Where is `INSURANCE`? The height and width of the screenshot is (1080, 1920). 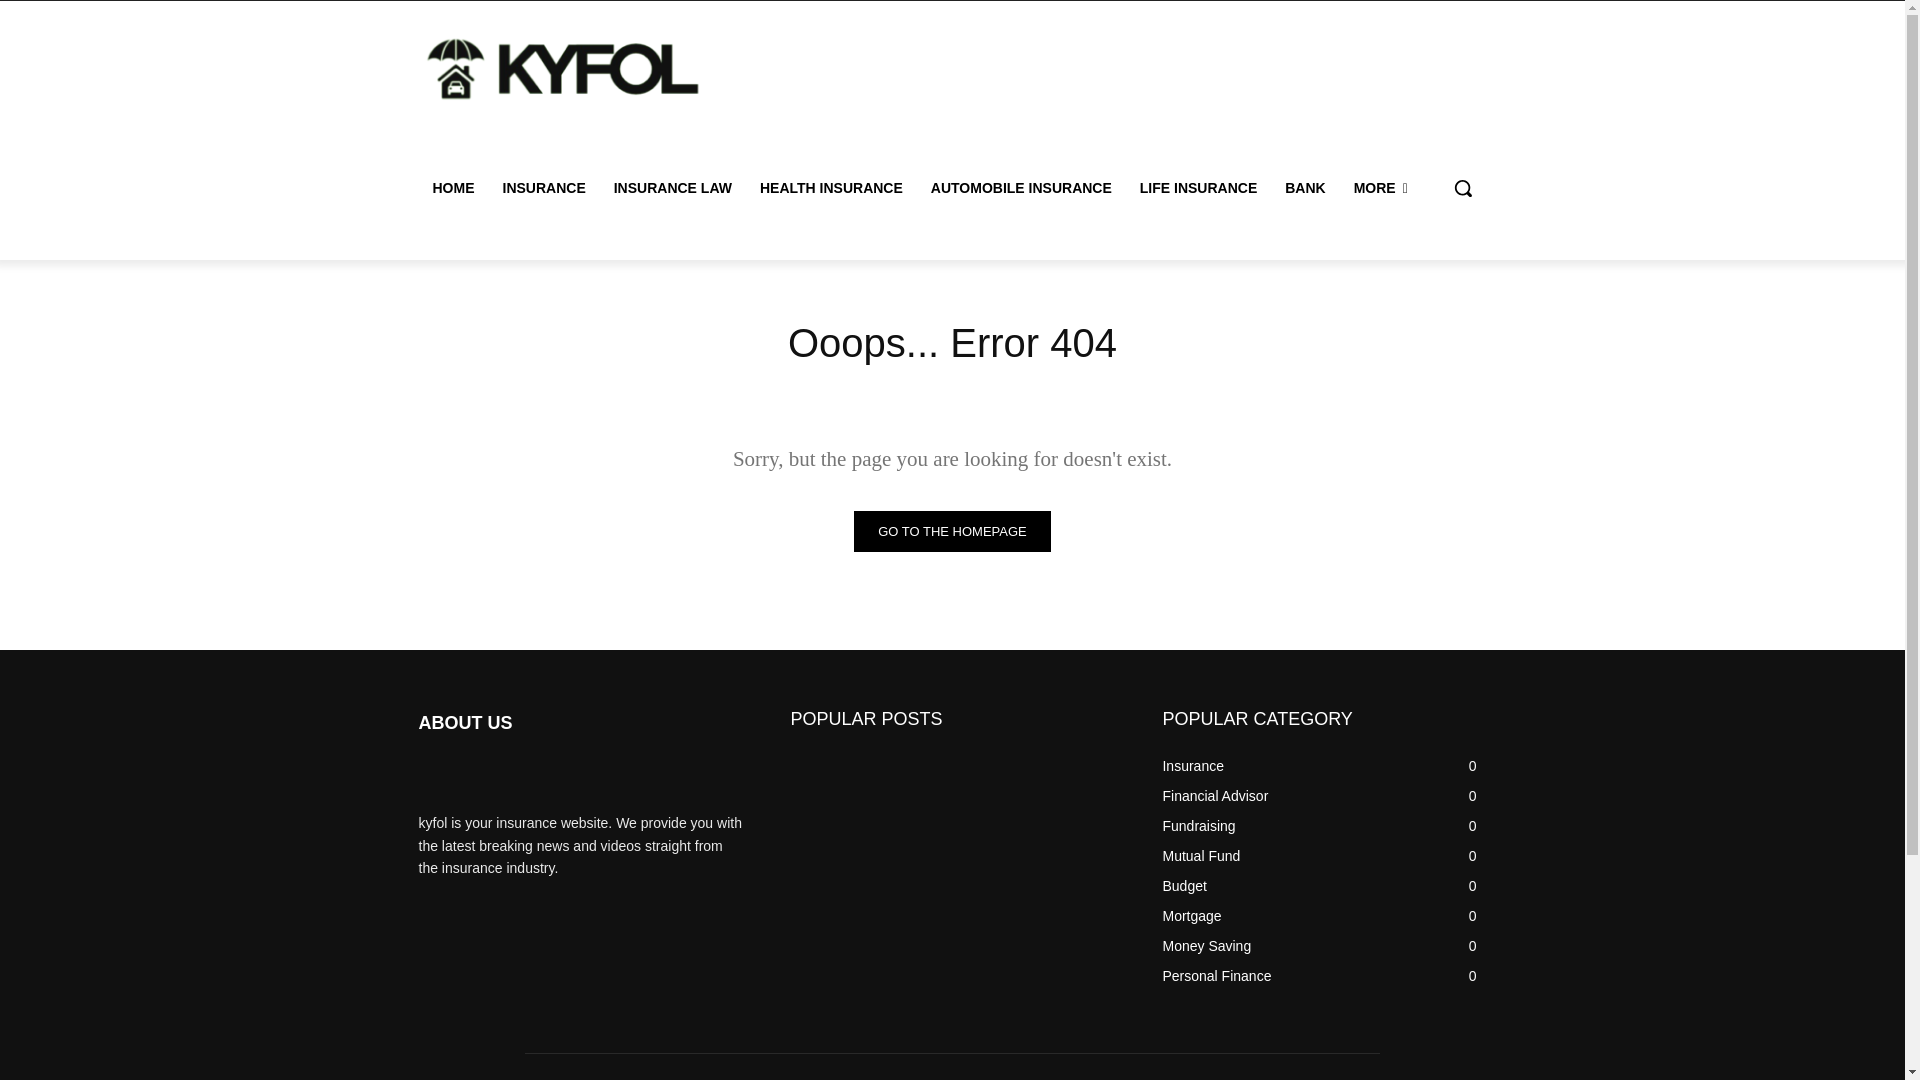 INSURANCE is located at coordinates (543, 188).